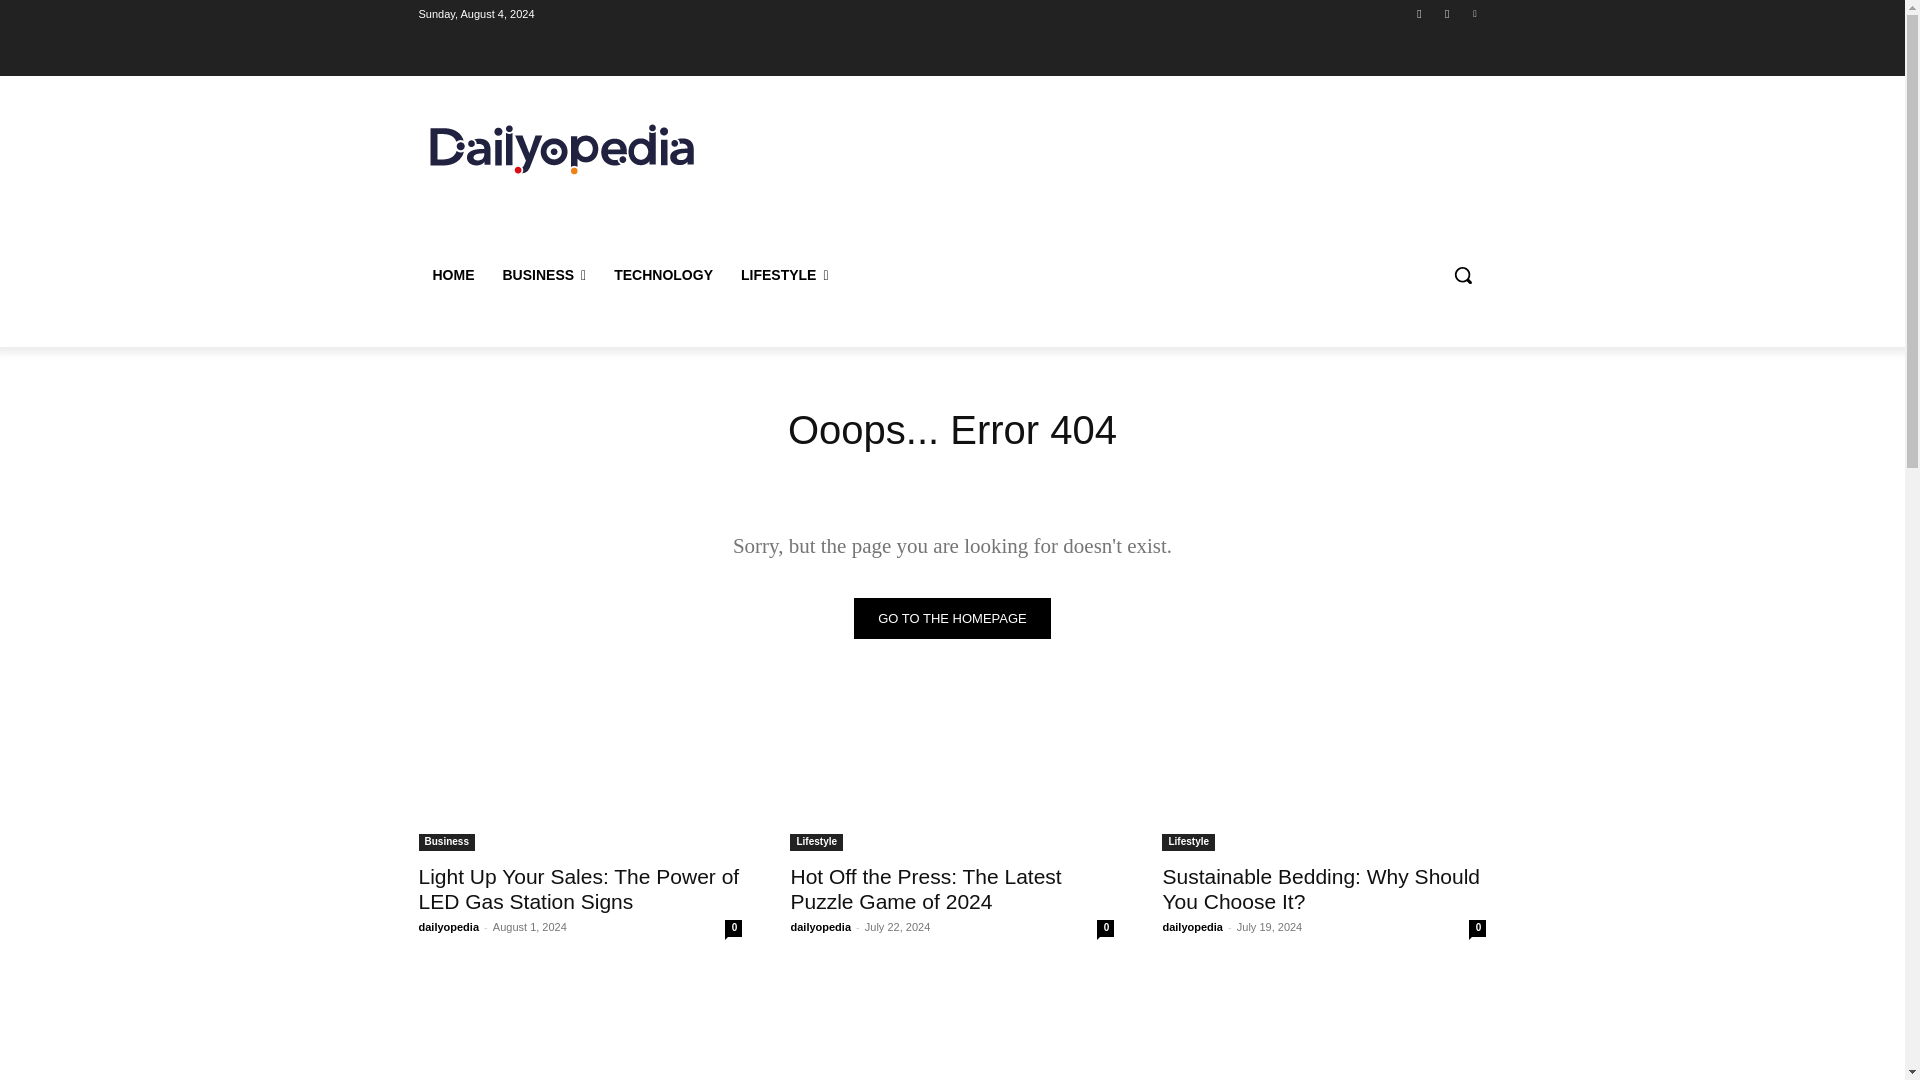 This screenshot has height=1080, width=1920. Describe the element at coordinates (452, 274) in the screenshot. I see `HOME` at that location.